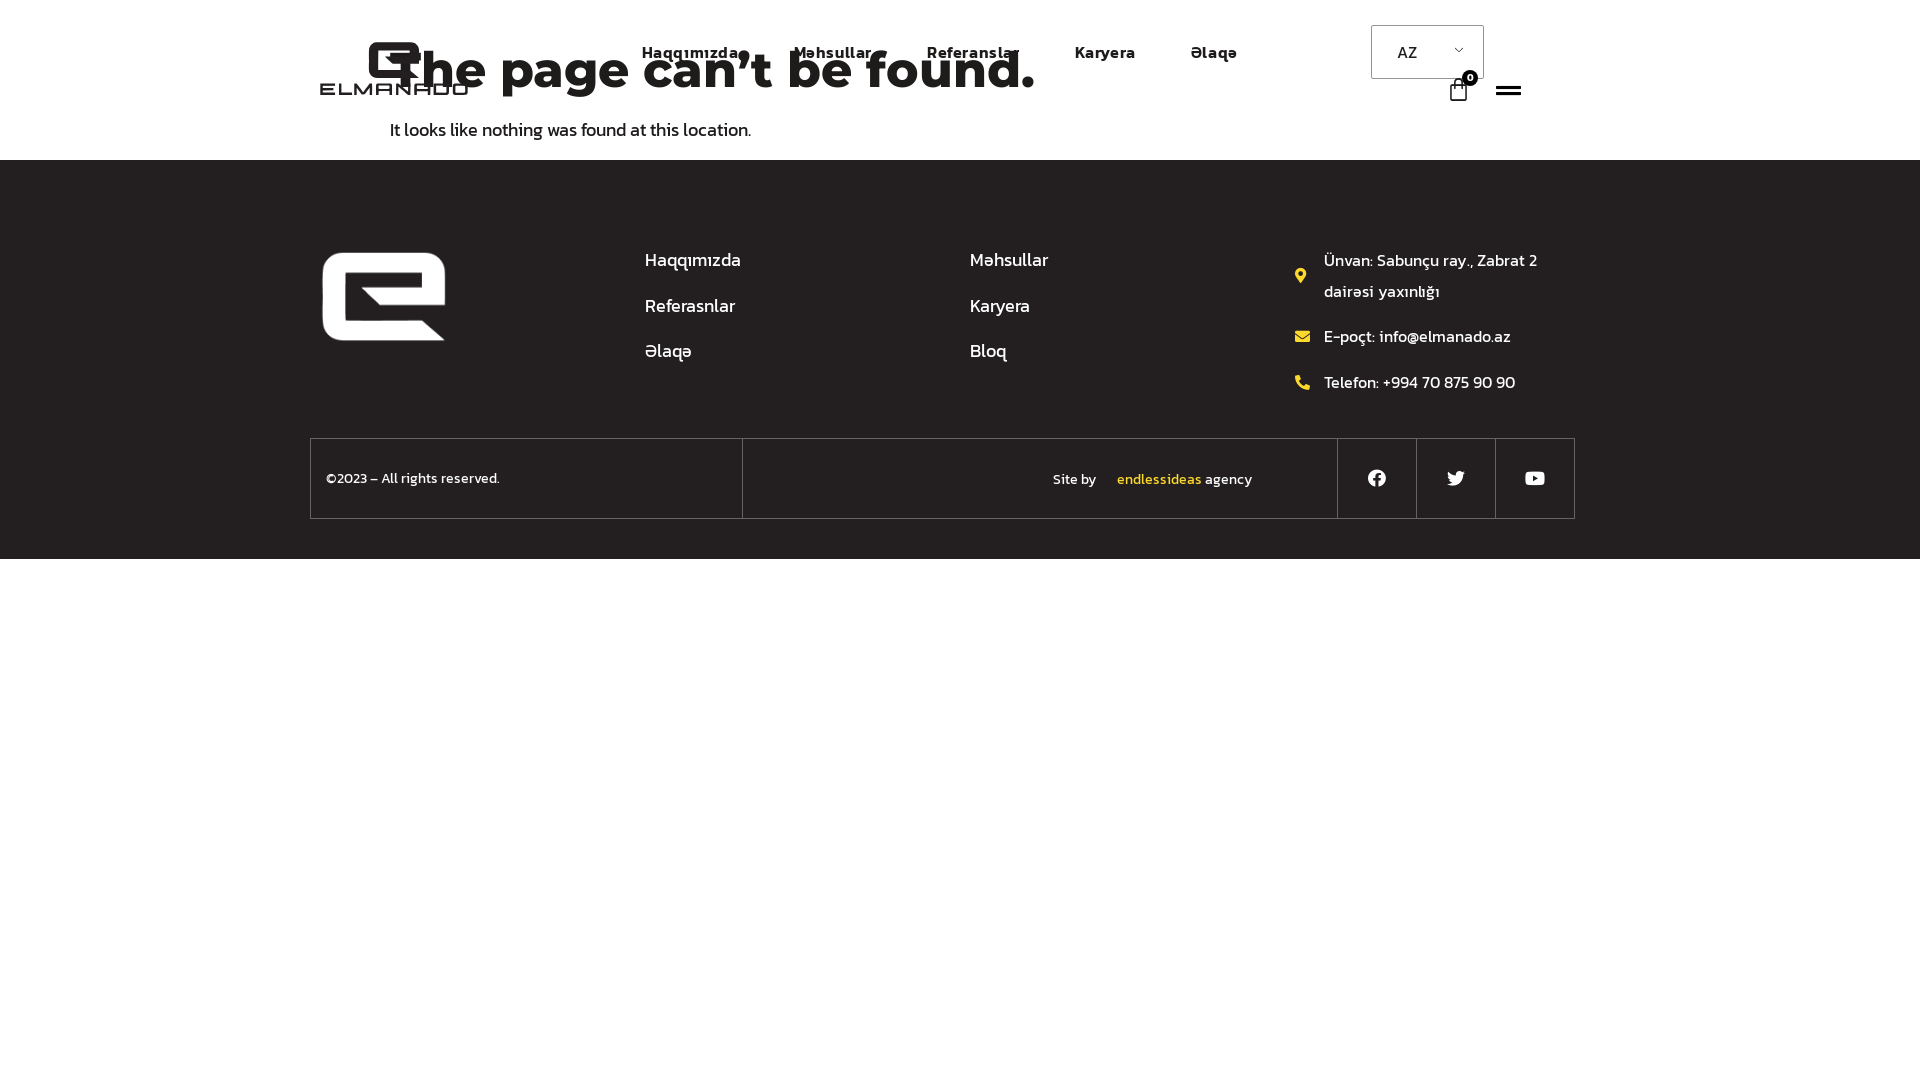 The height and width of the screenshot is (1080, 1920). I want to click on Referasnlar, so click(782, 306).